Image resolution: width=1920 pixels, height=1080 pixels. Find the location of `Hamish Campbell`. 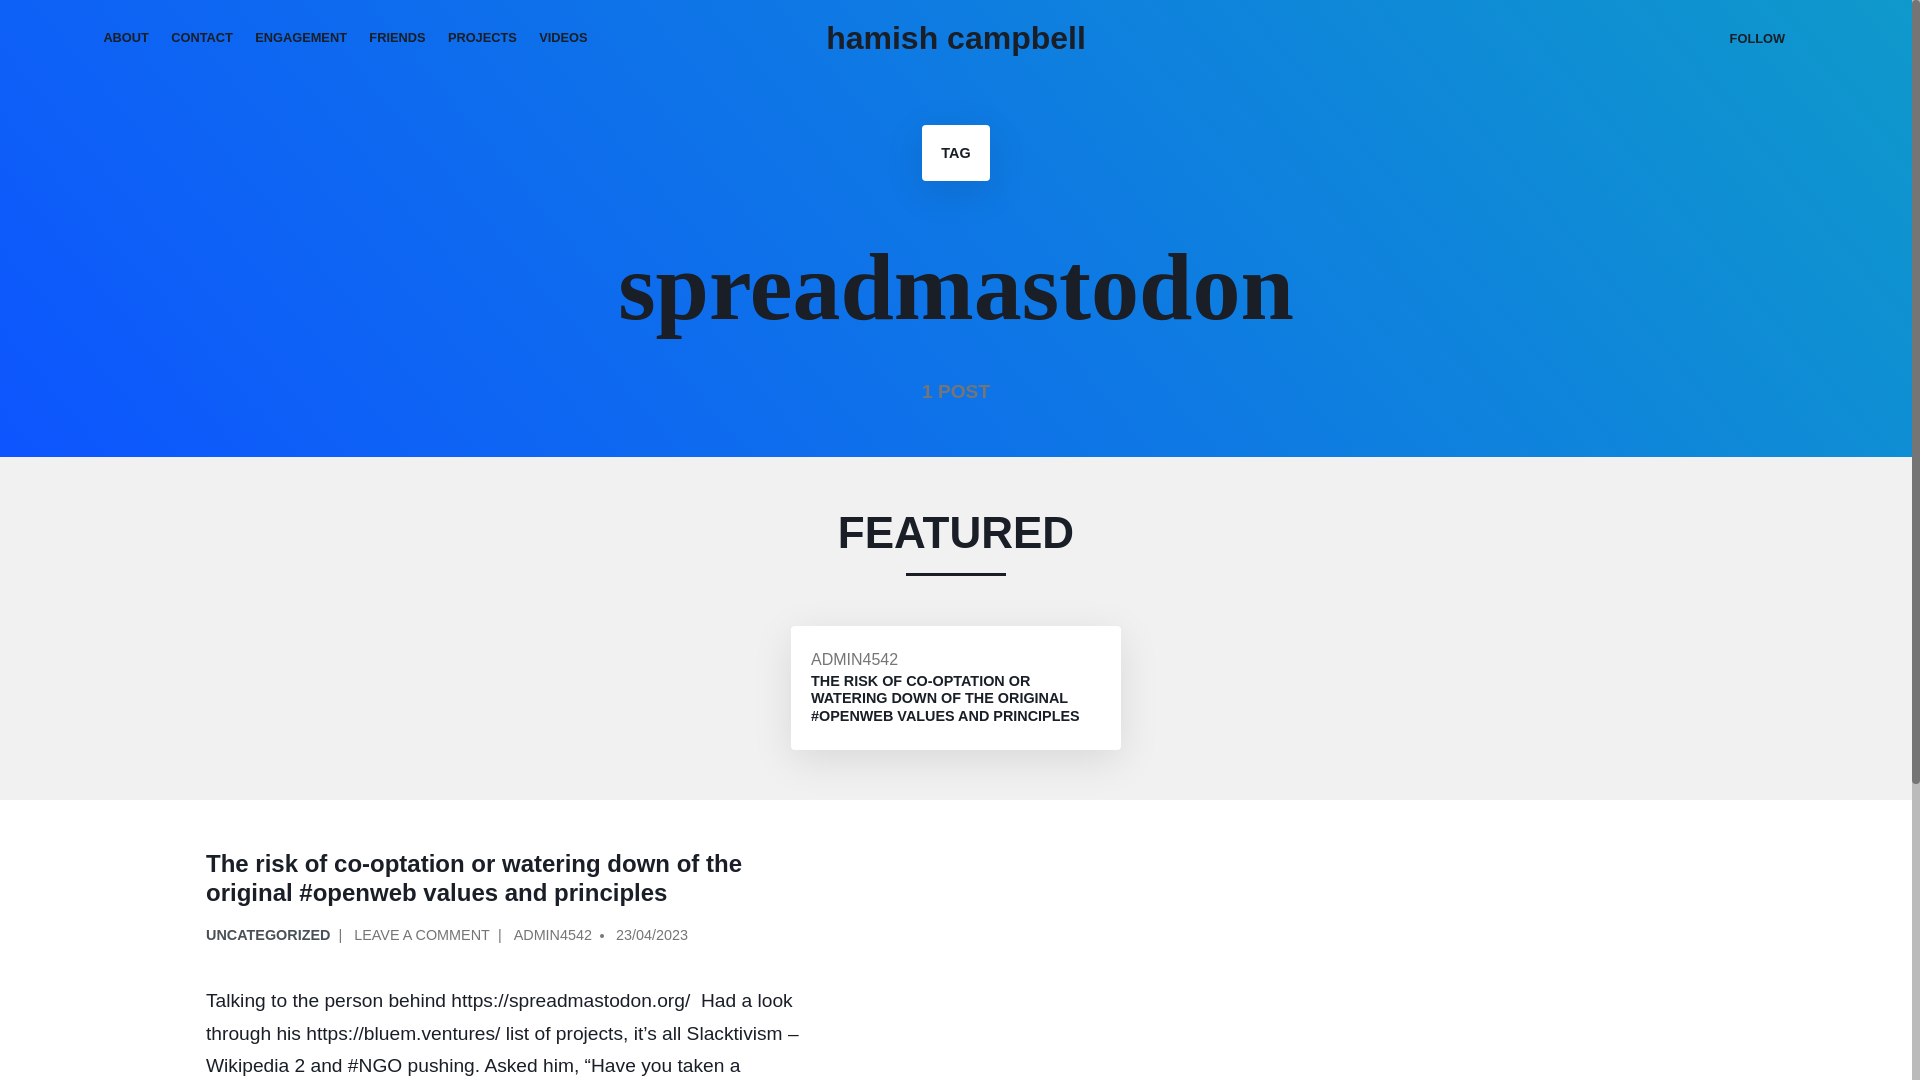

Hamish Campbell is located at coordinates (956, 38).